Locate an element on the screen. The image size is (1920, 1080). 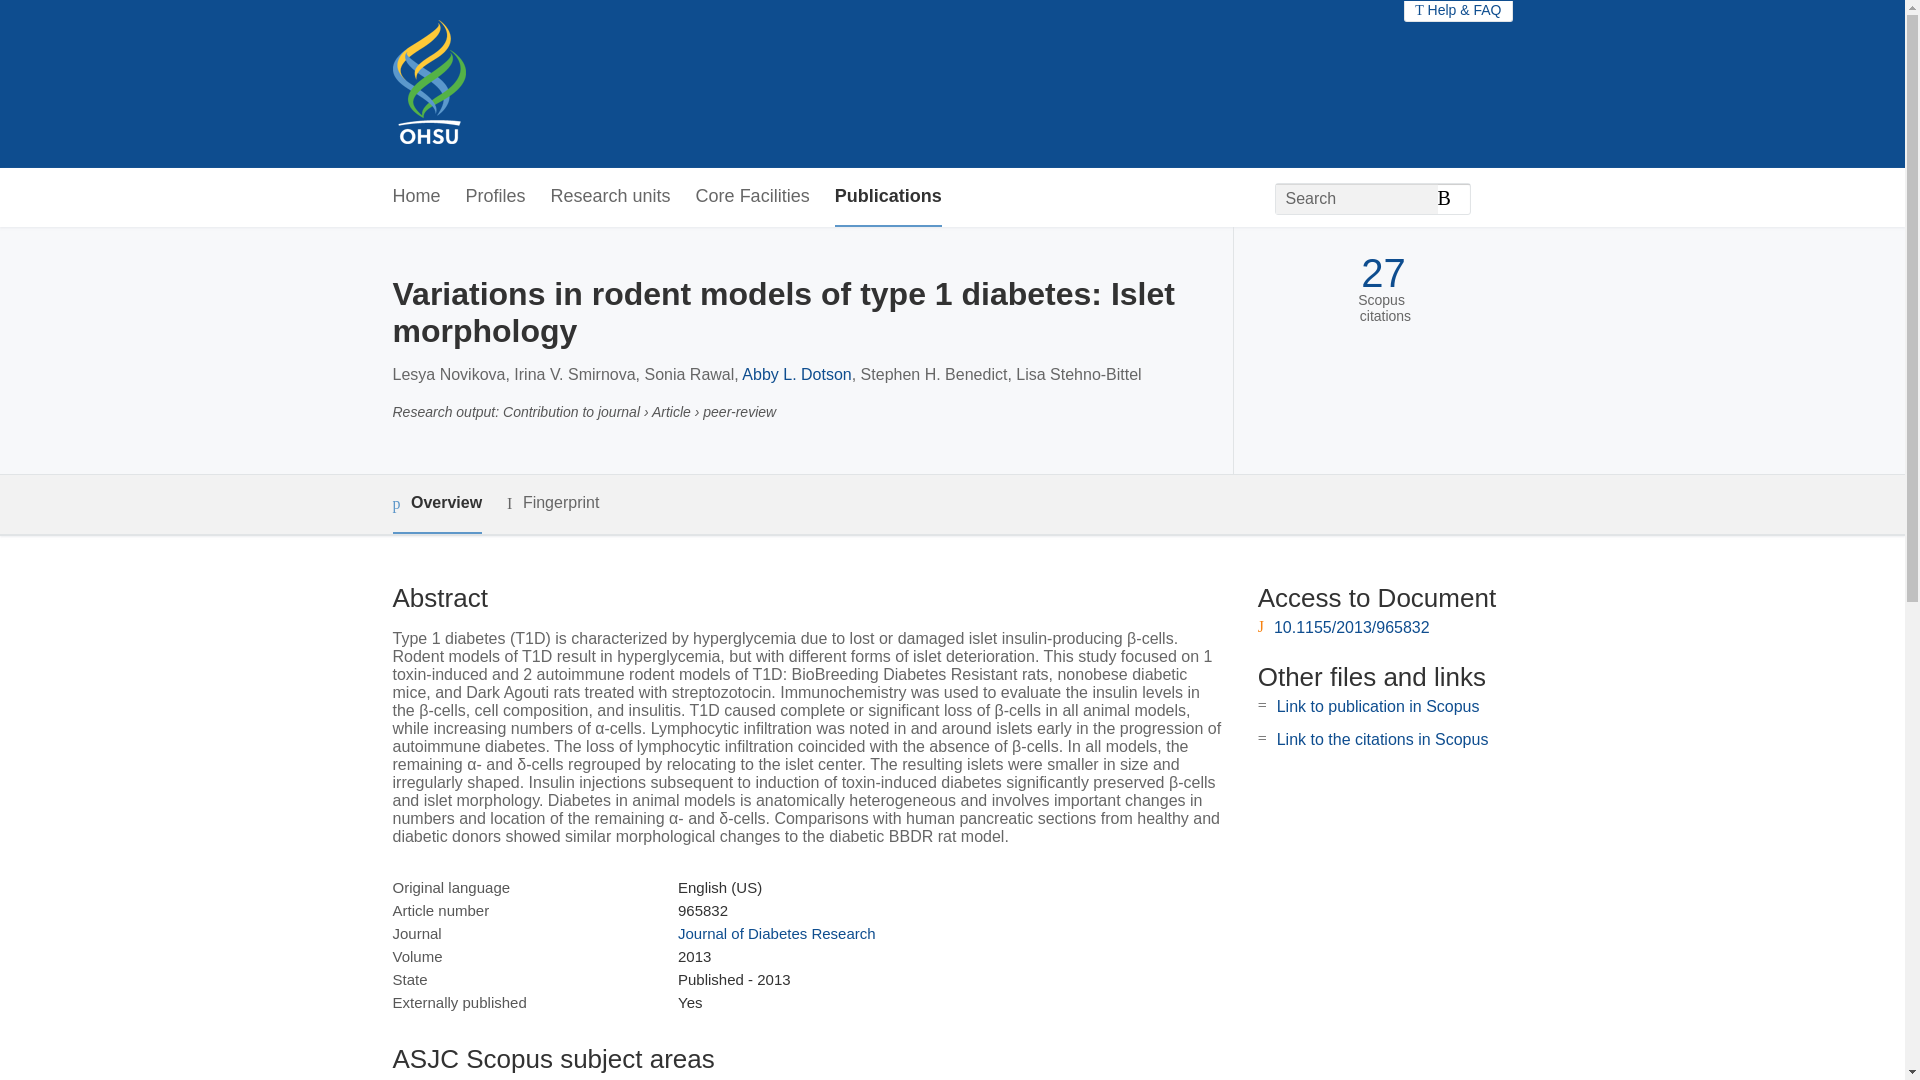
Journal of Diabetes Research is located at coordinates (776, 932).